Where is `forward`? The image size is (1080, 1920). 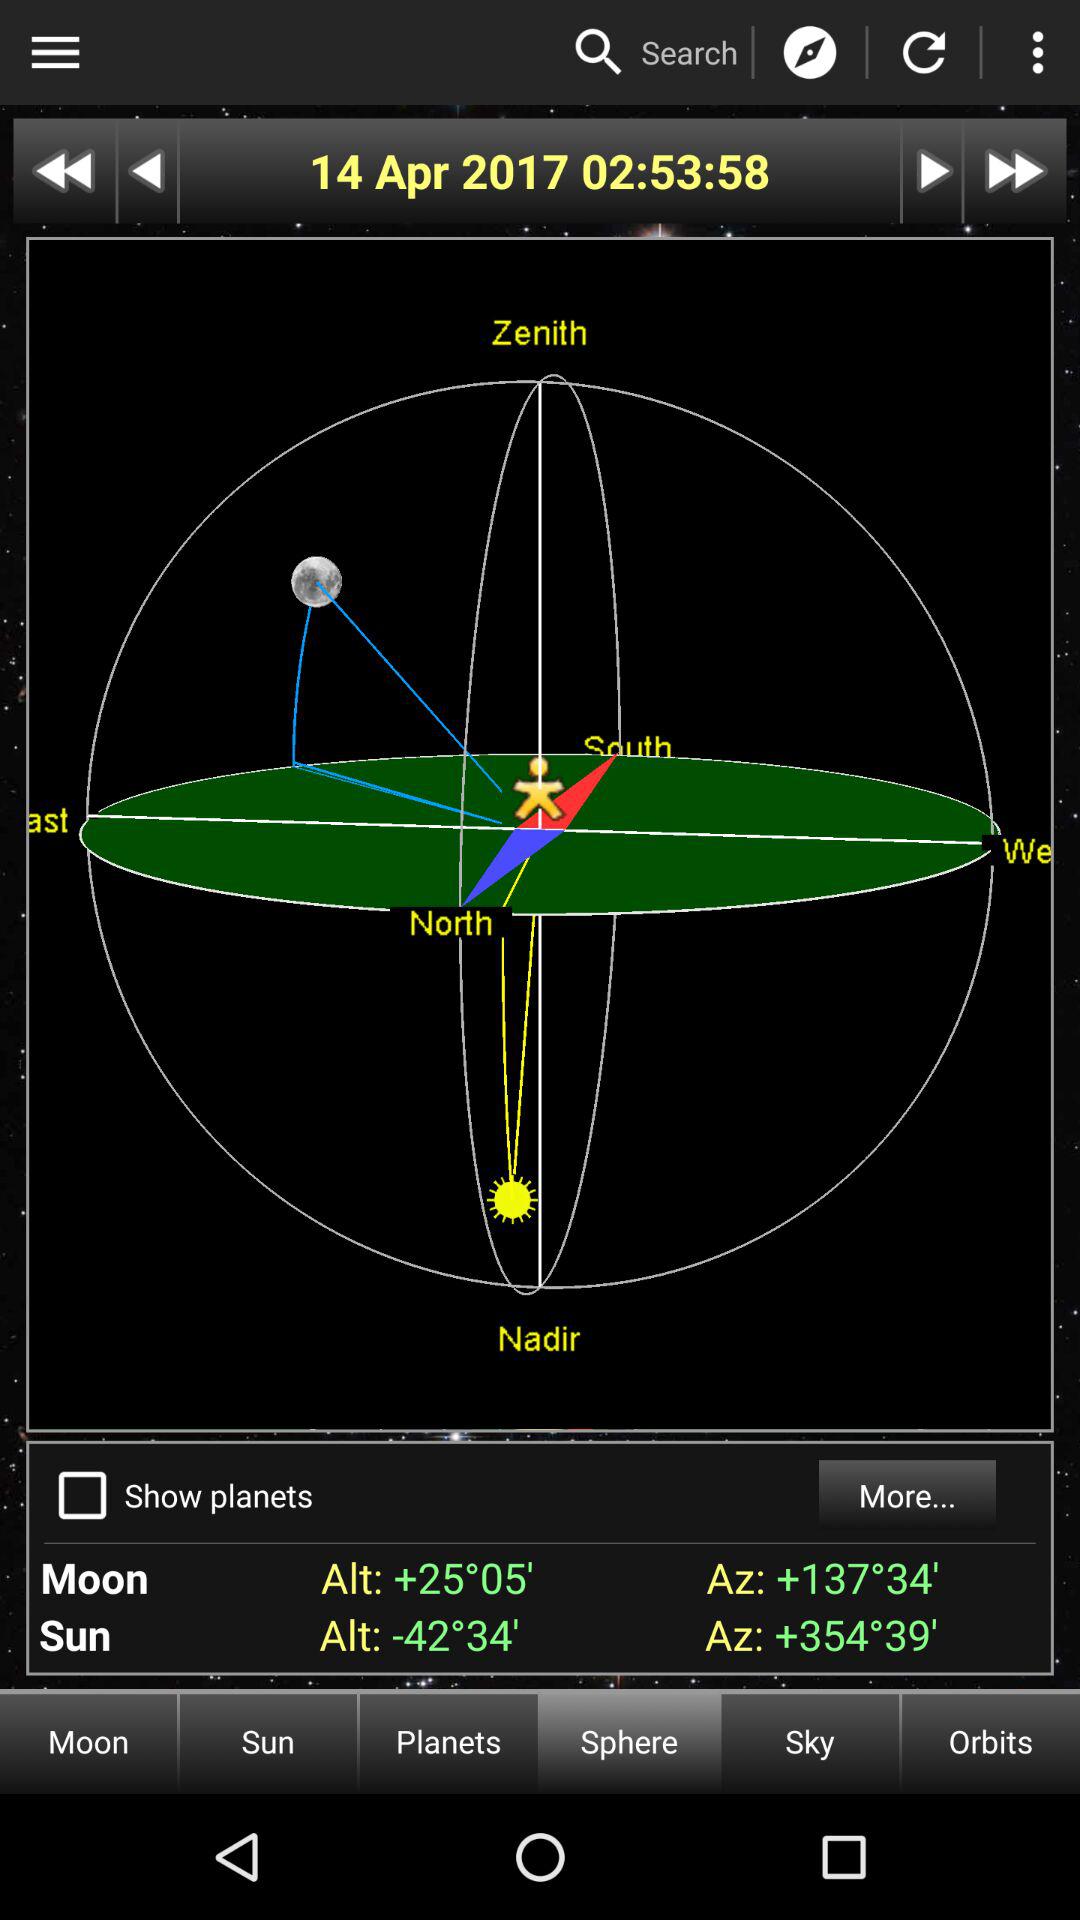
forward is located at coordinates (932, 170).